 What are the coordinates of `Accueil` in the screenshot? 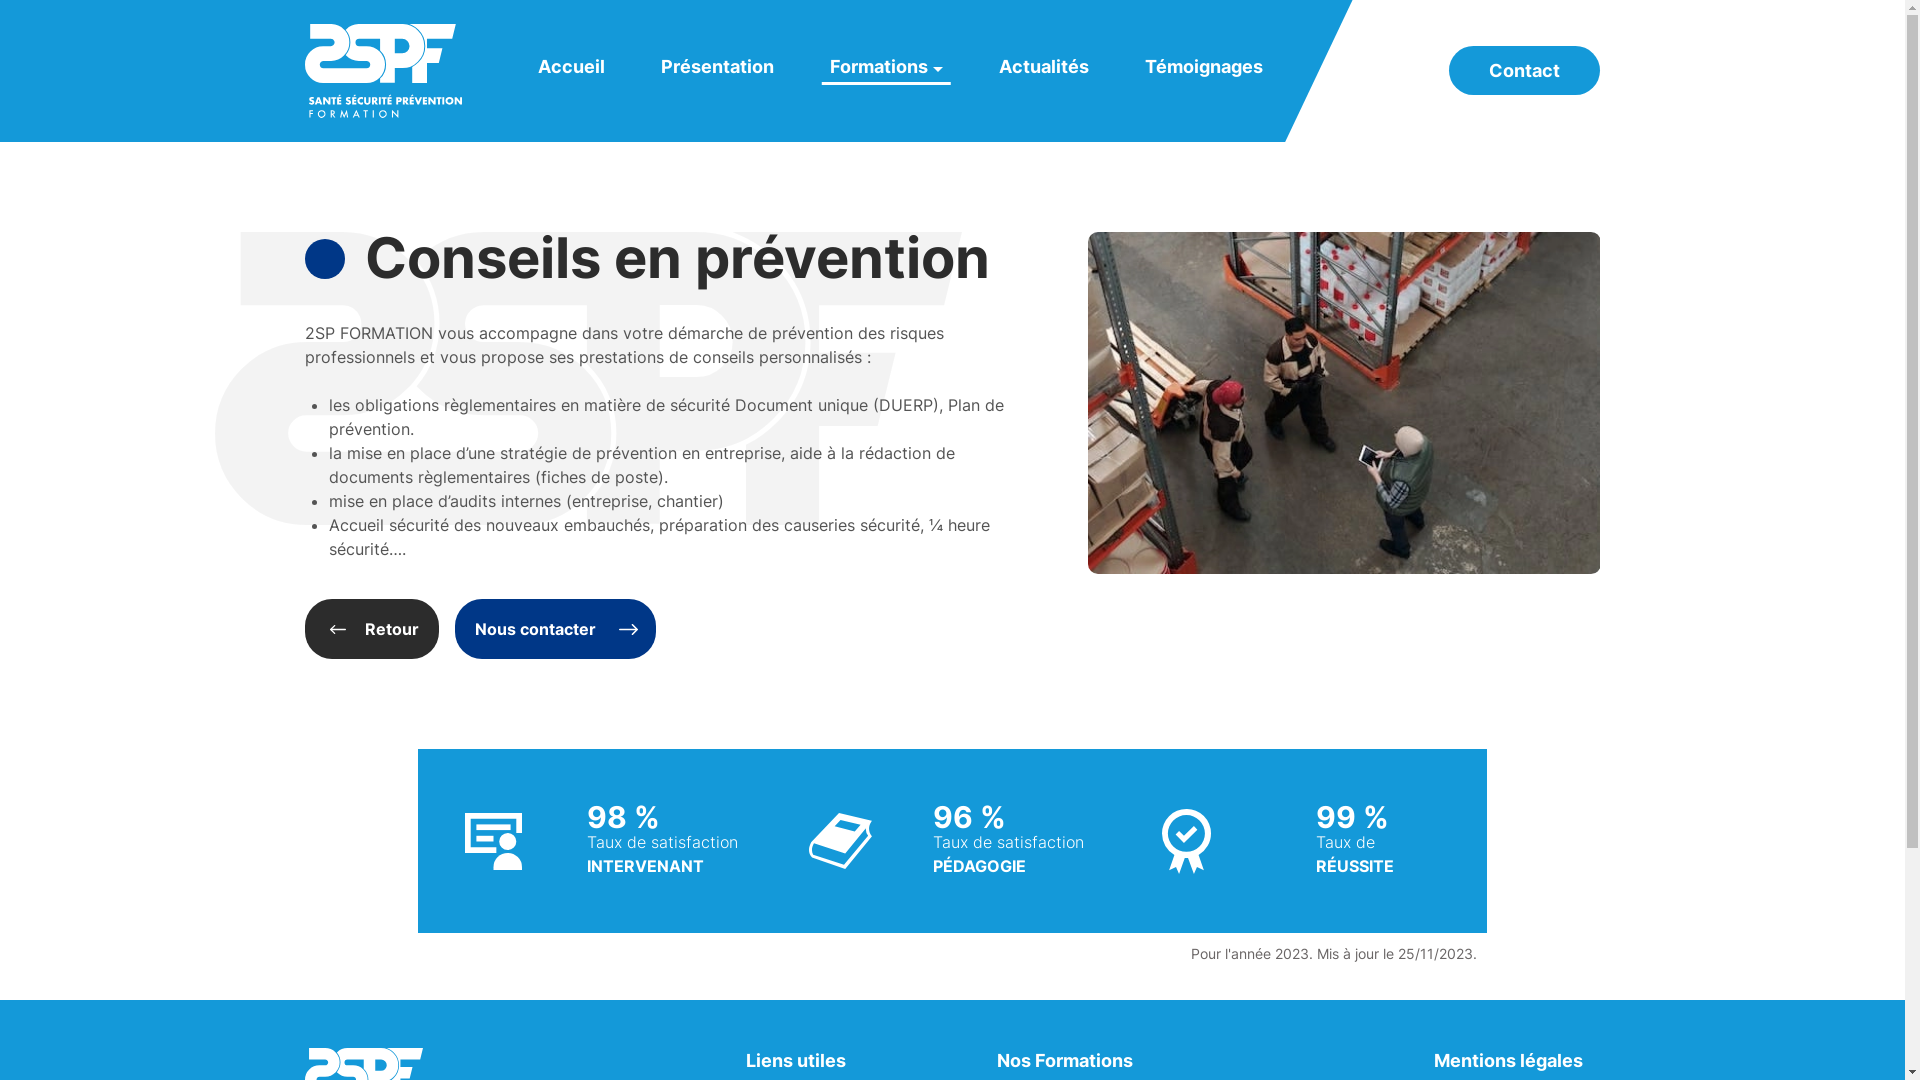 It's located at (572, 66).